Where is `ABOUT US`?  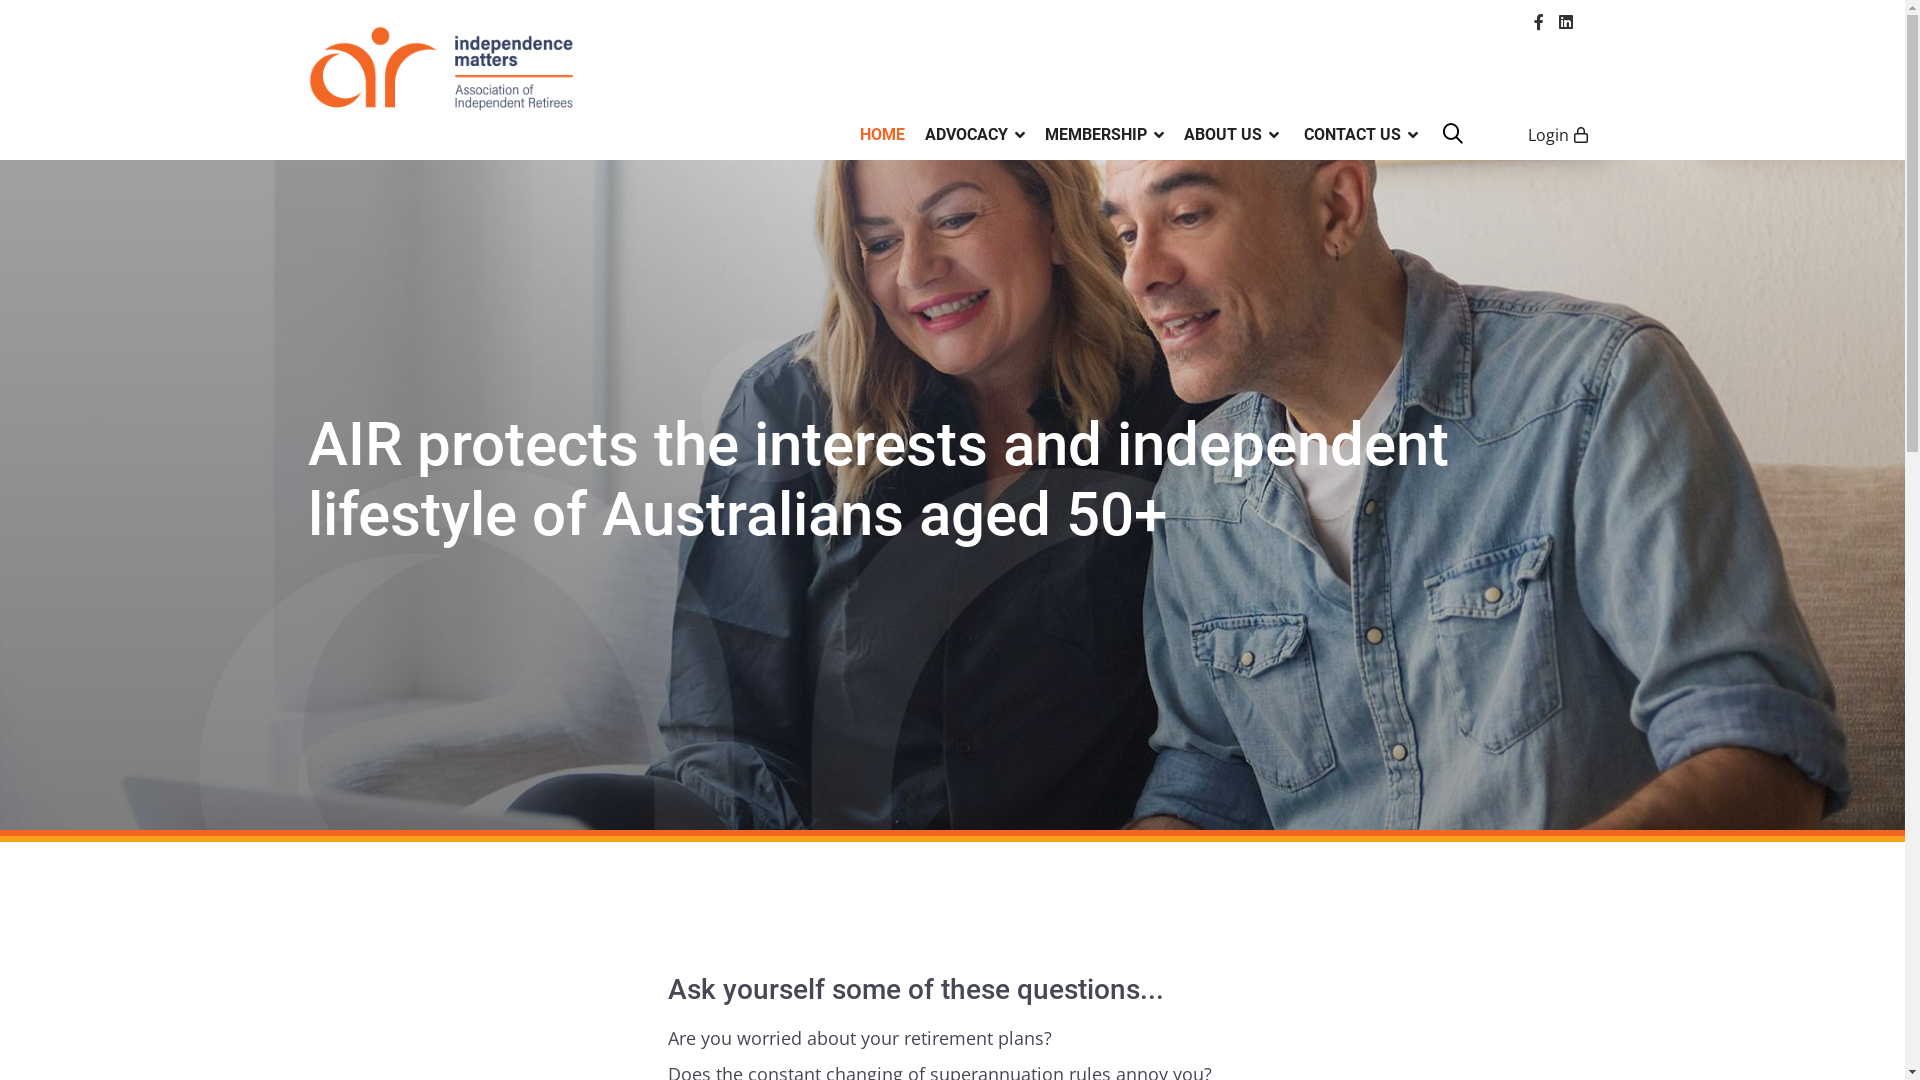
ABOUT US is located at coordinates (1232, 135).